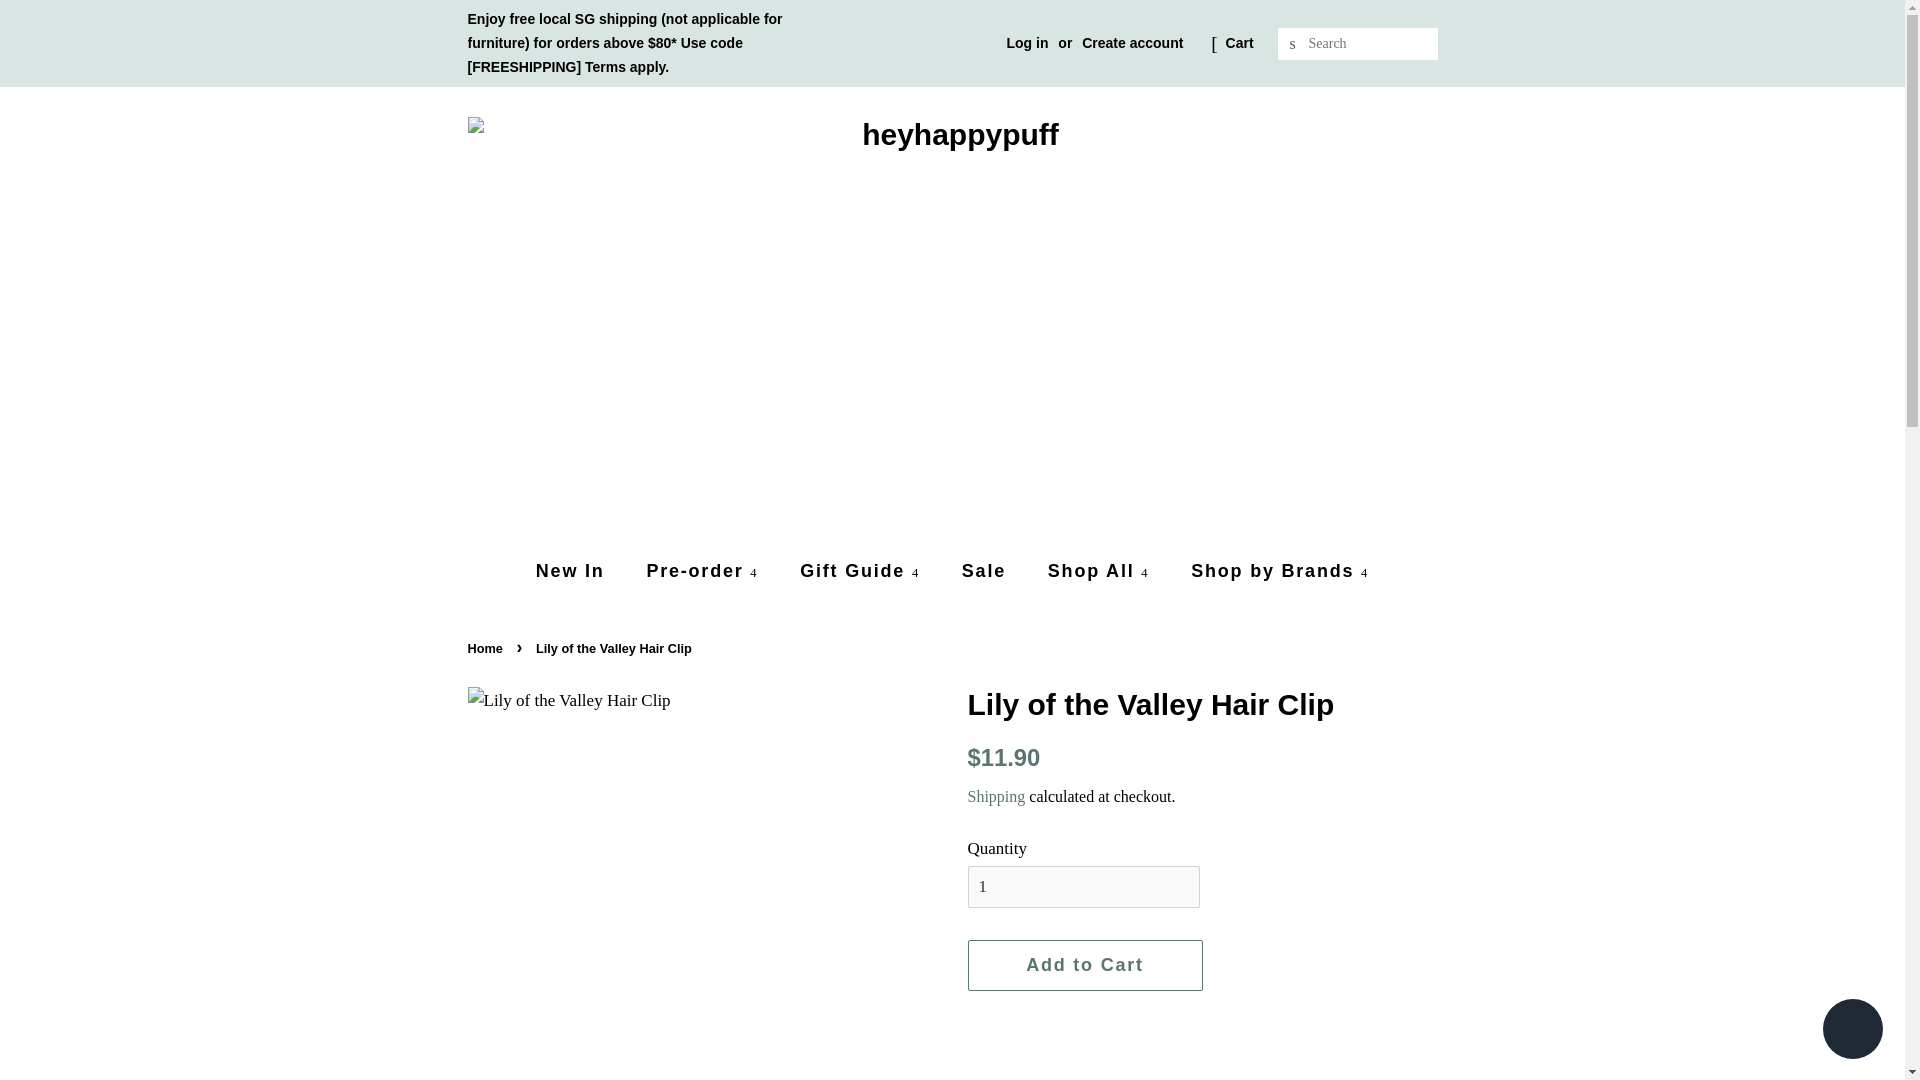  Describe the element at coordinates (1240, 44) in the screenshot. I see `Cart` at that location.